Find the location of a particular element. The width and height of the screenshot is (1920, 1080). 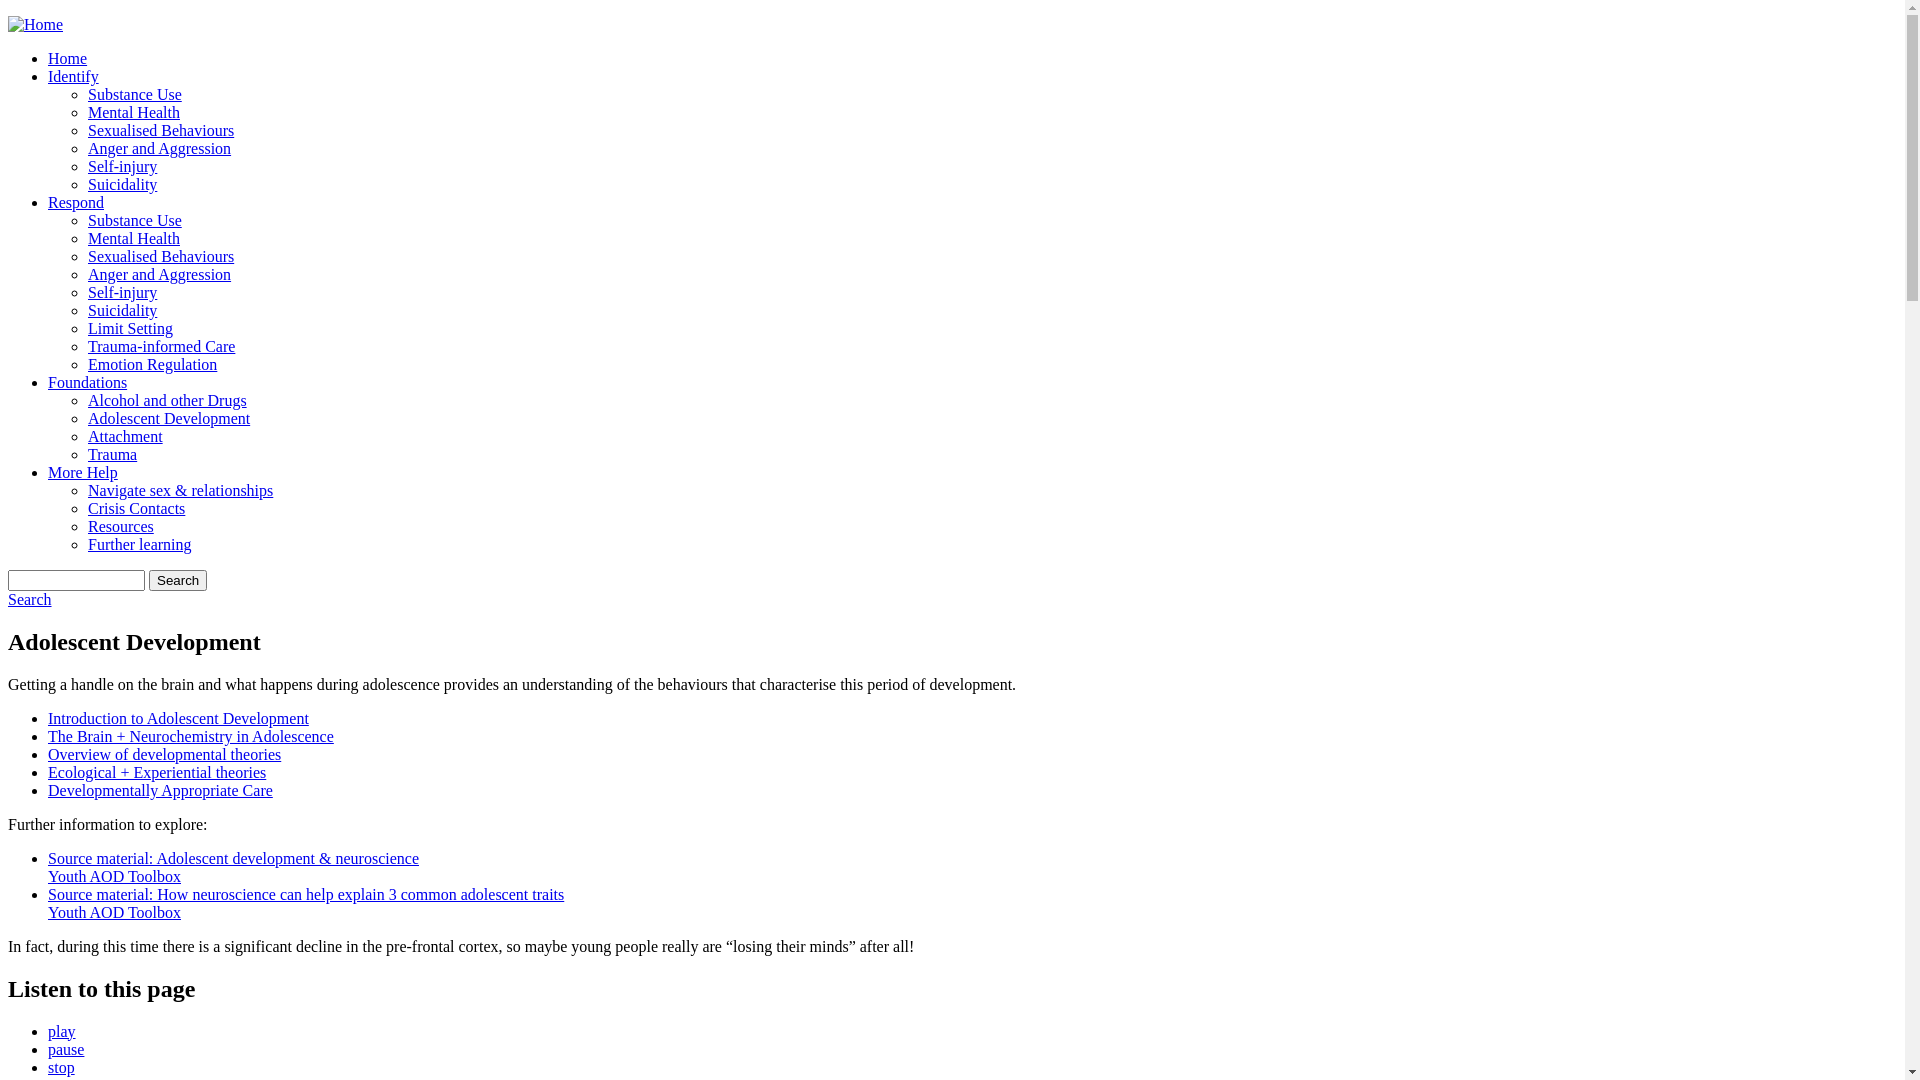

play is located at coordinates (62, 1032).